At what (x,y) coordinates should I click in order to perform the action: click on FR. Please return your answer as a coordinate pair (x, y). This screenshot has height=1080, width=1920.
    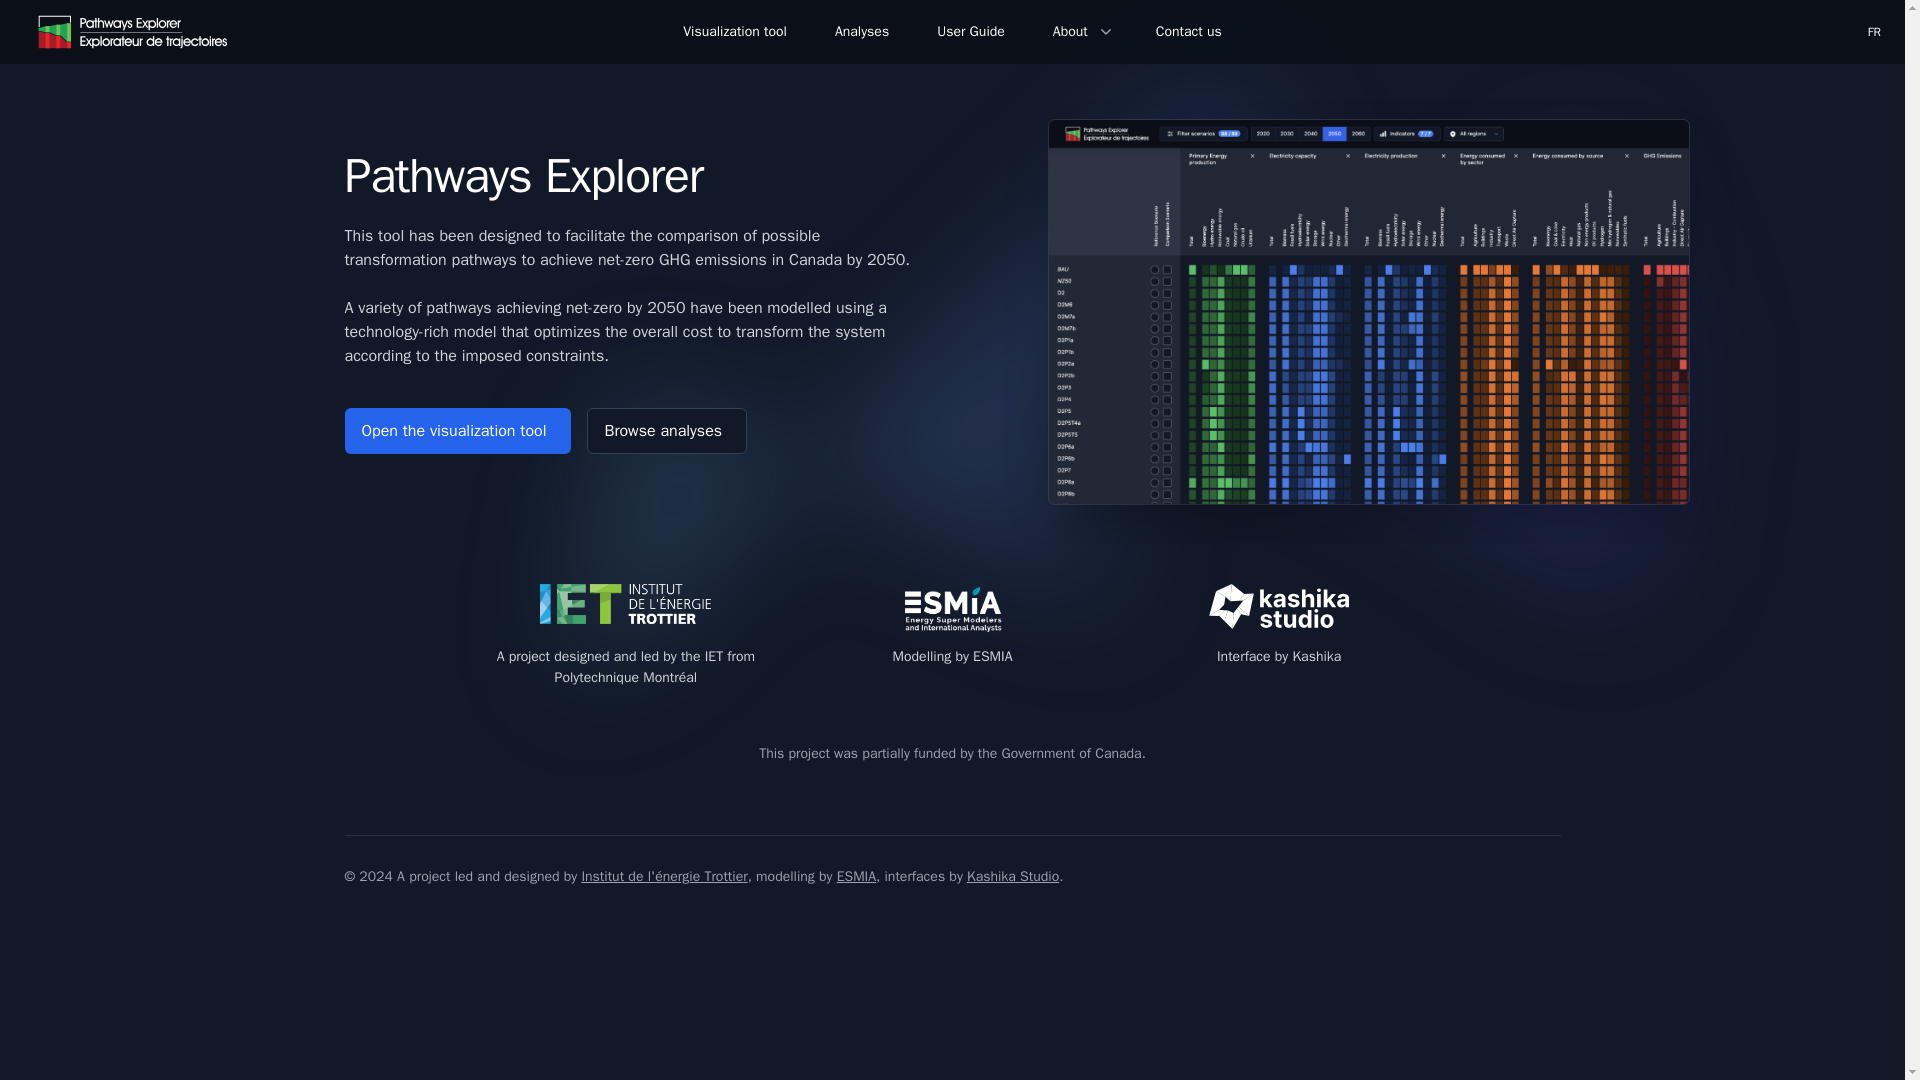
    Looking at the image, I should click on (1874, 31).